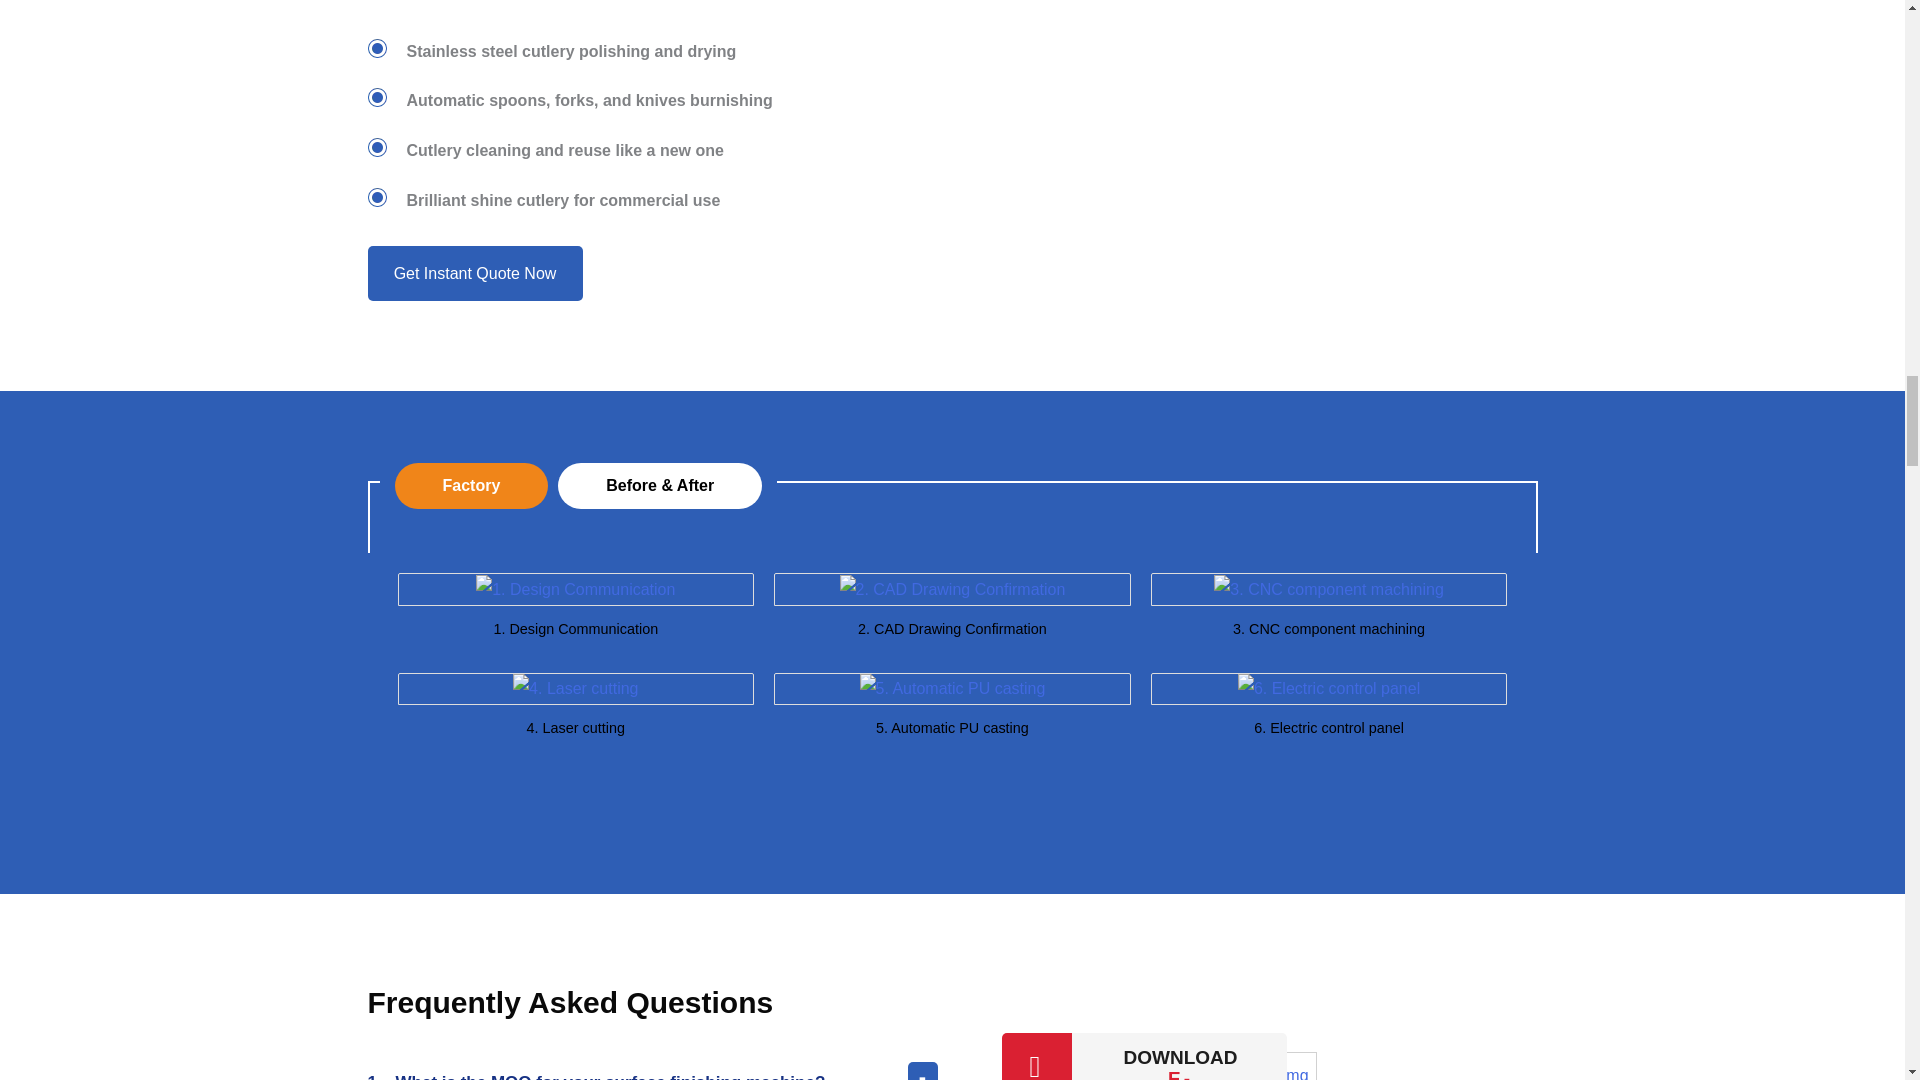 The width and height of the screenshot is (1920, 1080). Describe the element at coordinates (1329, 688) in the screenshot. I see `6. Electric control panel` at that location.